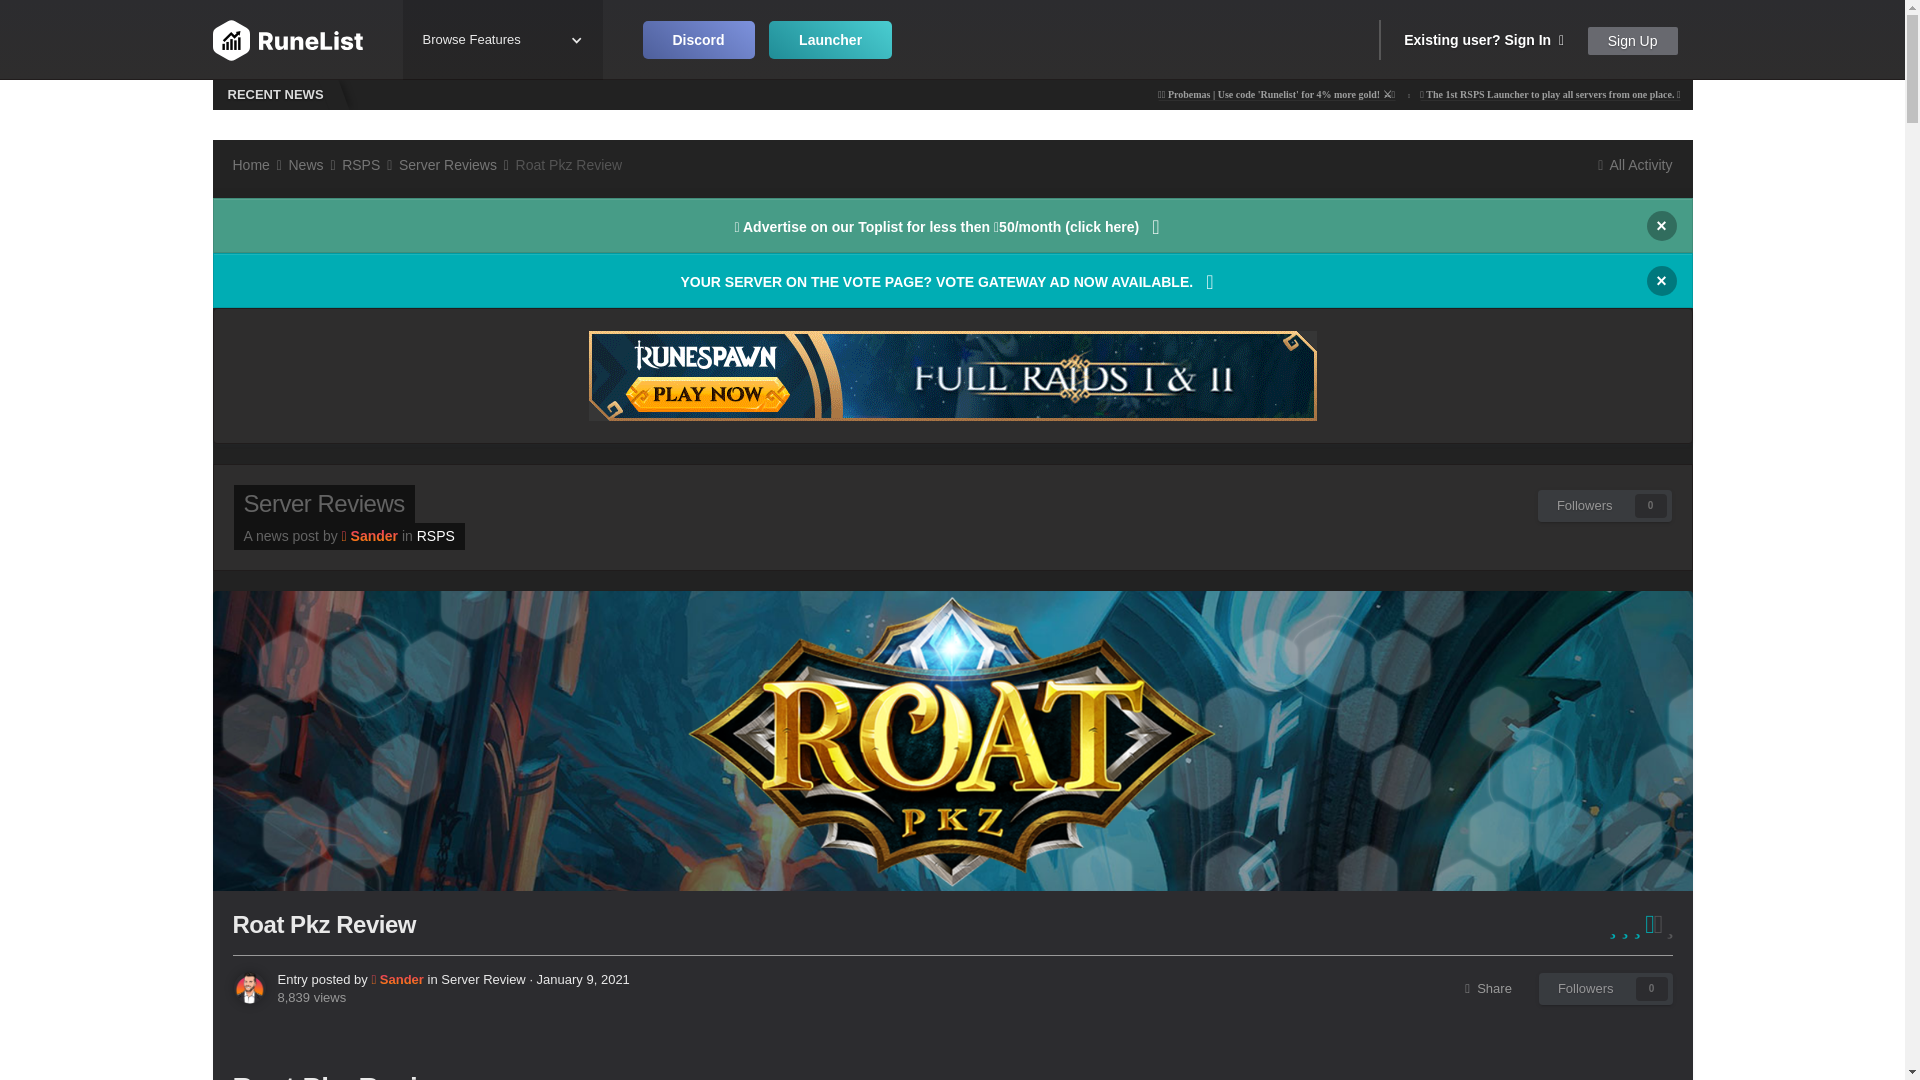  Describe the element at coordinates (312, 164) in the screenshot. I see `News` at that location.